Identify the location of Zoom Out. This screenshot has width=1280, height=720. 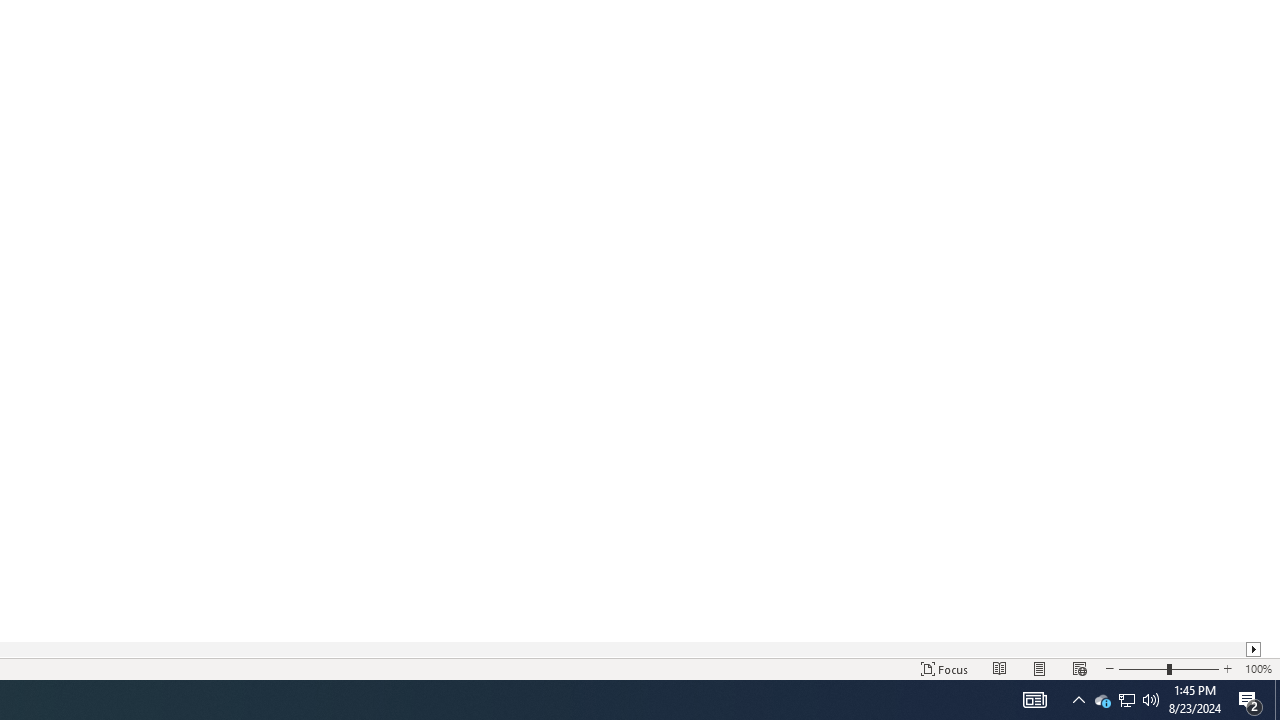
(1142, 668).